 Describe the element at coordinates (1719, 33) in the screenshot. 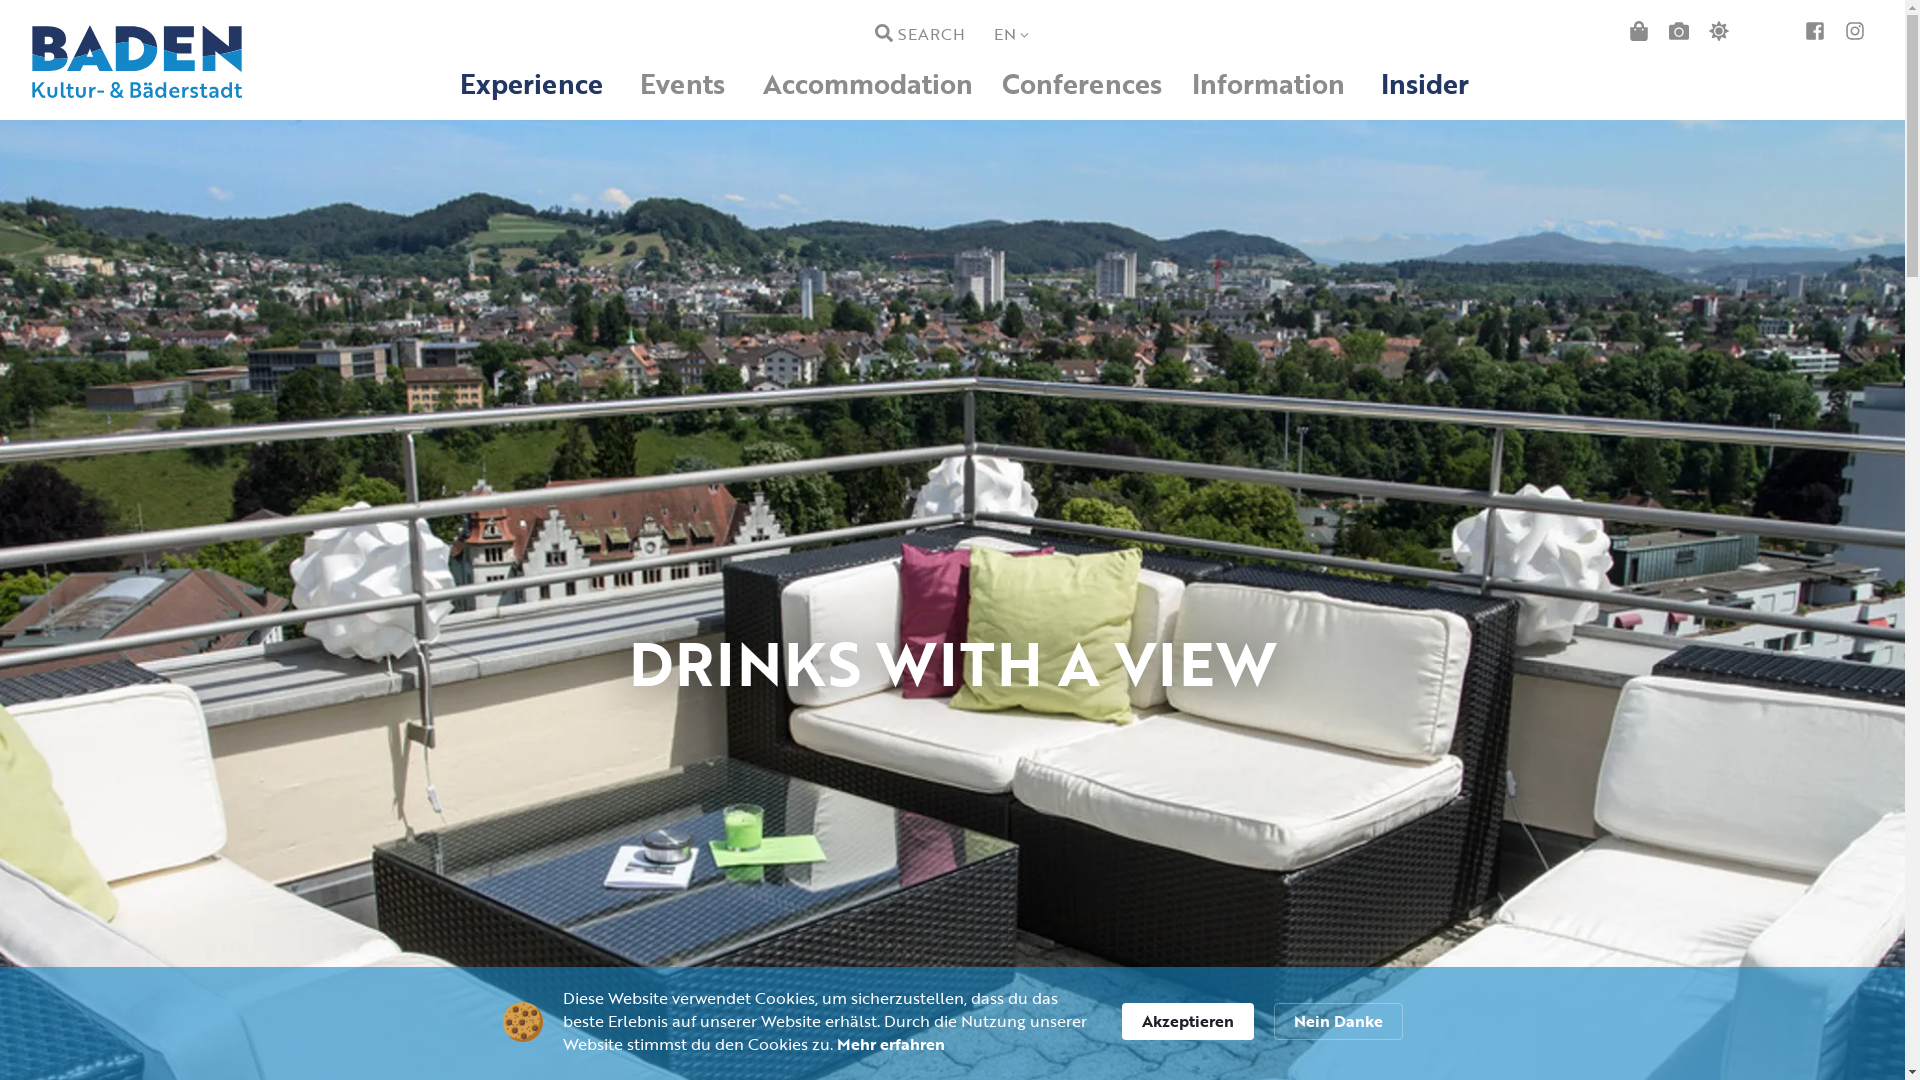

I see `Weather` at that location.